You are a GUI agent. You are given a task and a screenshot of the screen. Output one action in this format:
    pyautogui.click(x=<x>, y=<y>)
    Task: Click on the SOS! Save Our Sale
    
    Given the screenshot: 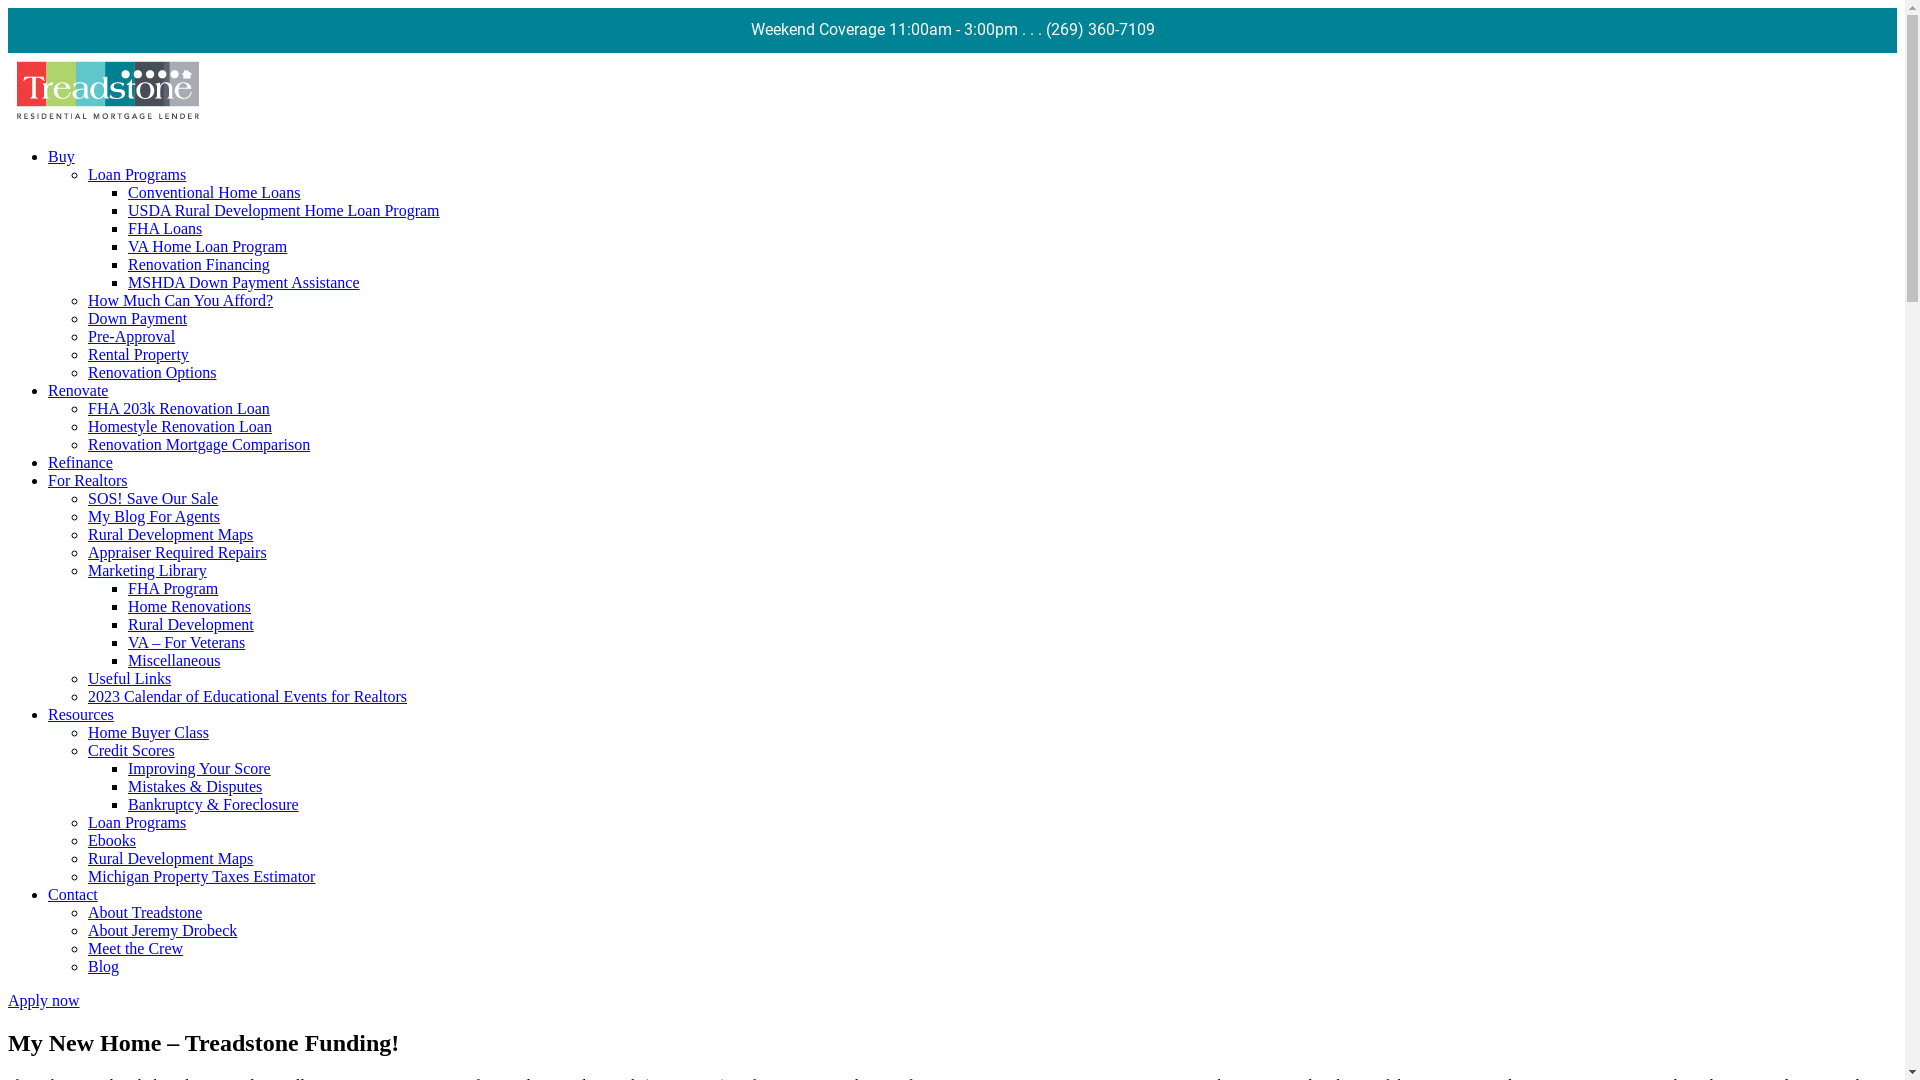 What is the action you would take?
    pyautogui.click(x=153, y=498)
    